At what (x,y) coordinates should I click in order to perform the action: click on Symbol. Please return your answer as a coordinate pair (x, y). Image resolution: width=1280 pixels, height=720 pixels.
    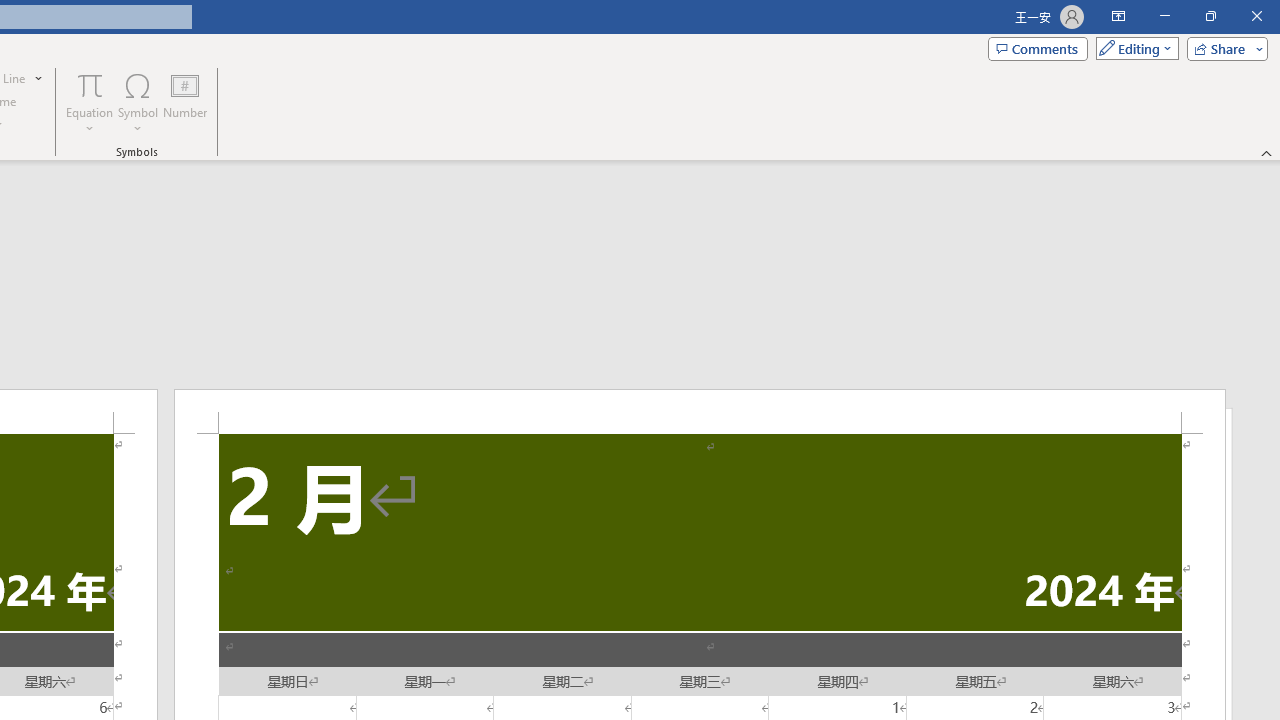
    Looking at the image, I should click on (138, 102).